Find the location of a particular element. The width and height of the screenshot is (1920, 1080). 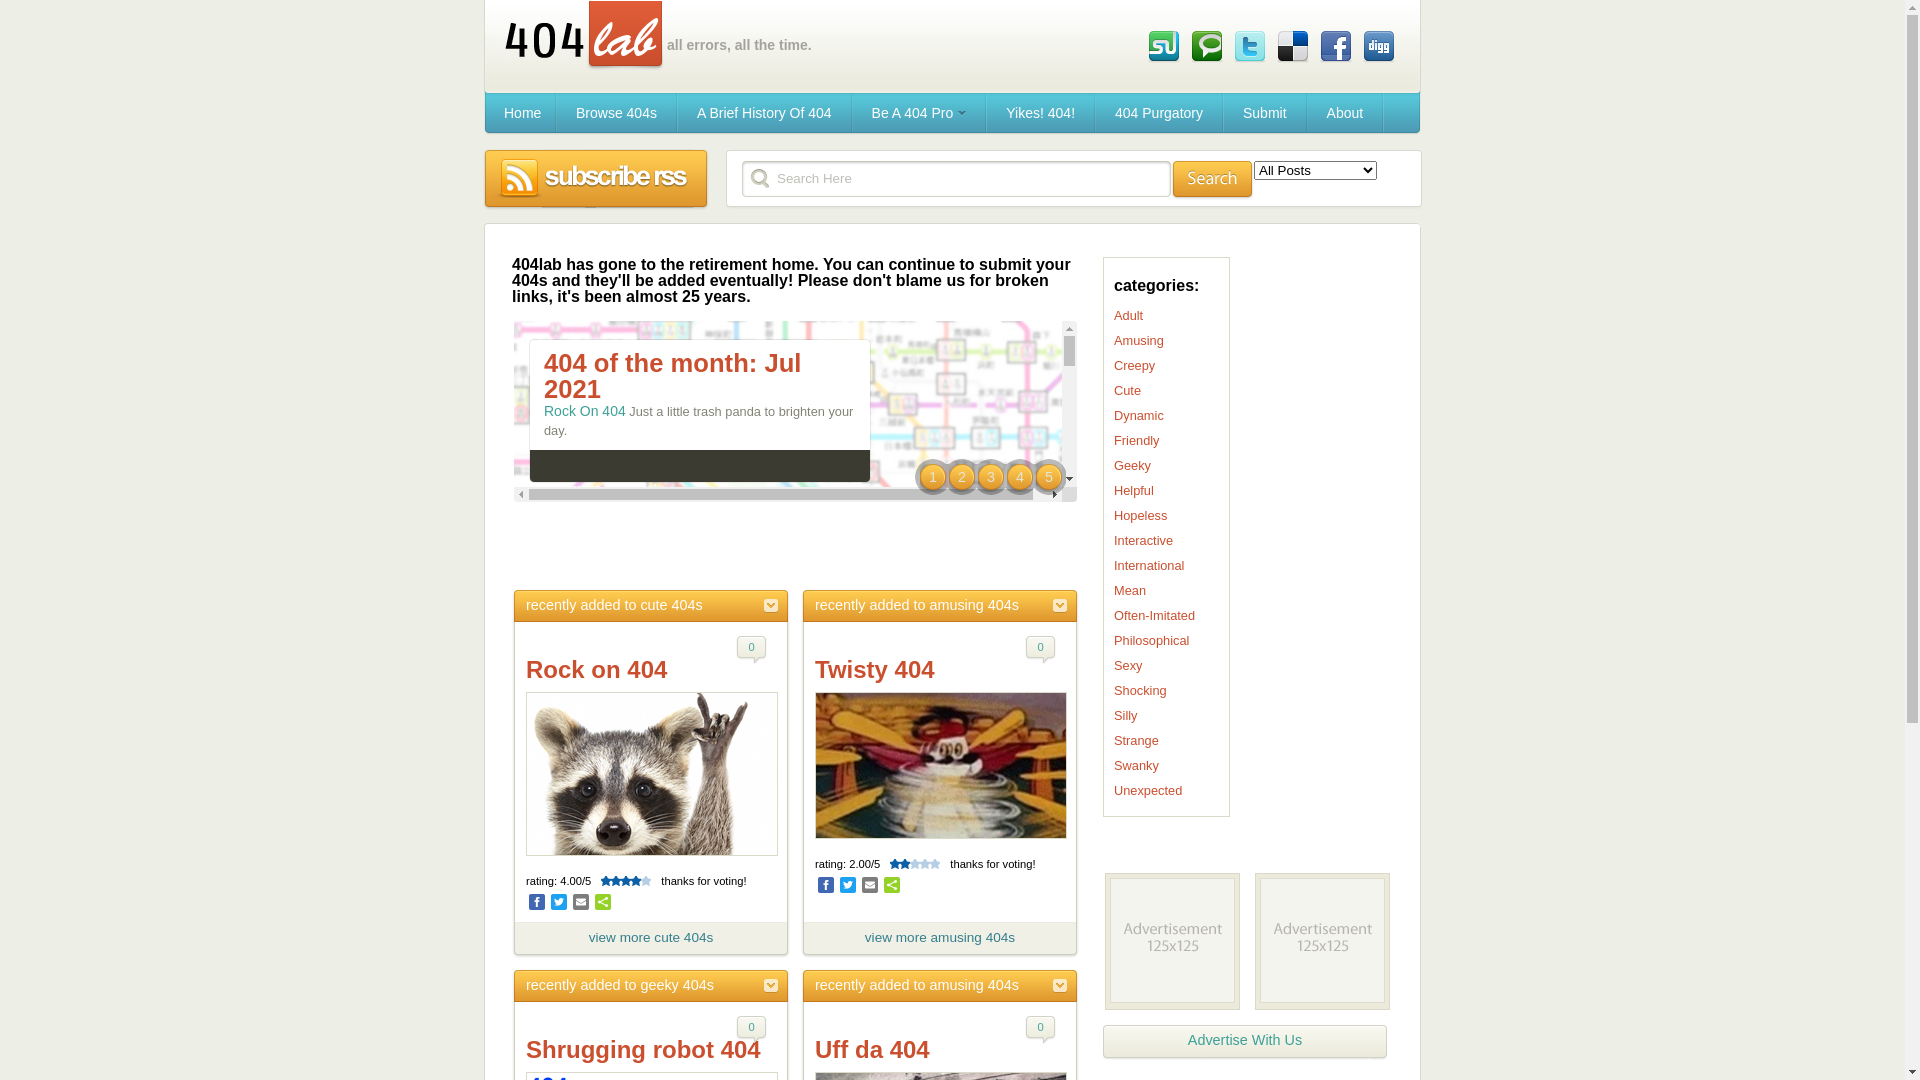

Twisty 404 is located at coordinates (875, 670).